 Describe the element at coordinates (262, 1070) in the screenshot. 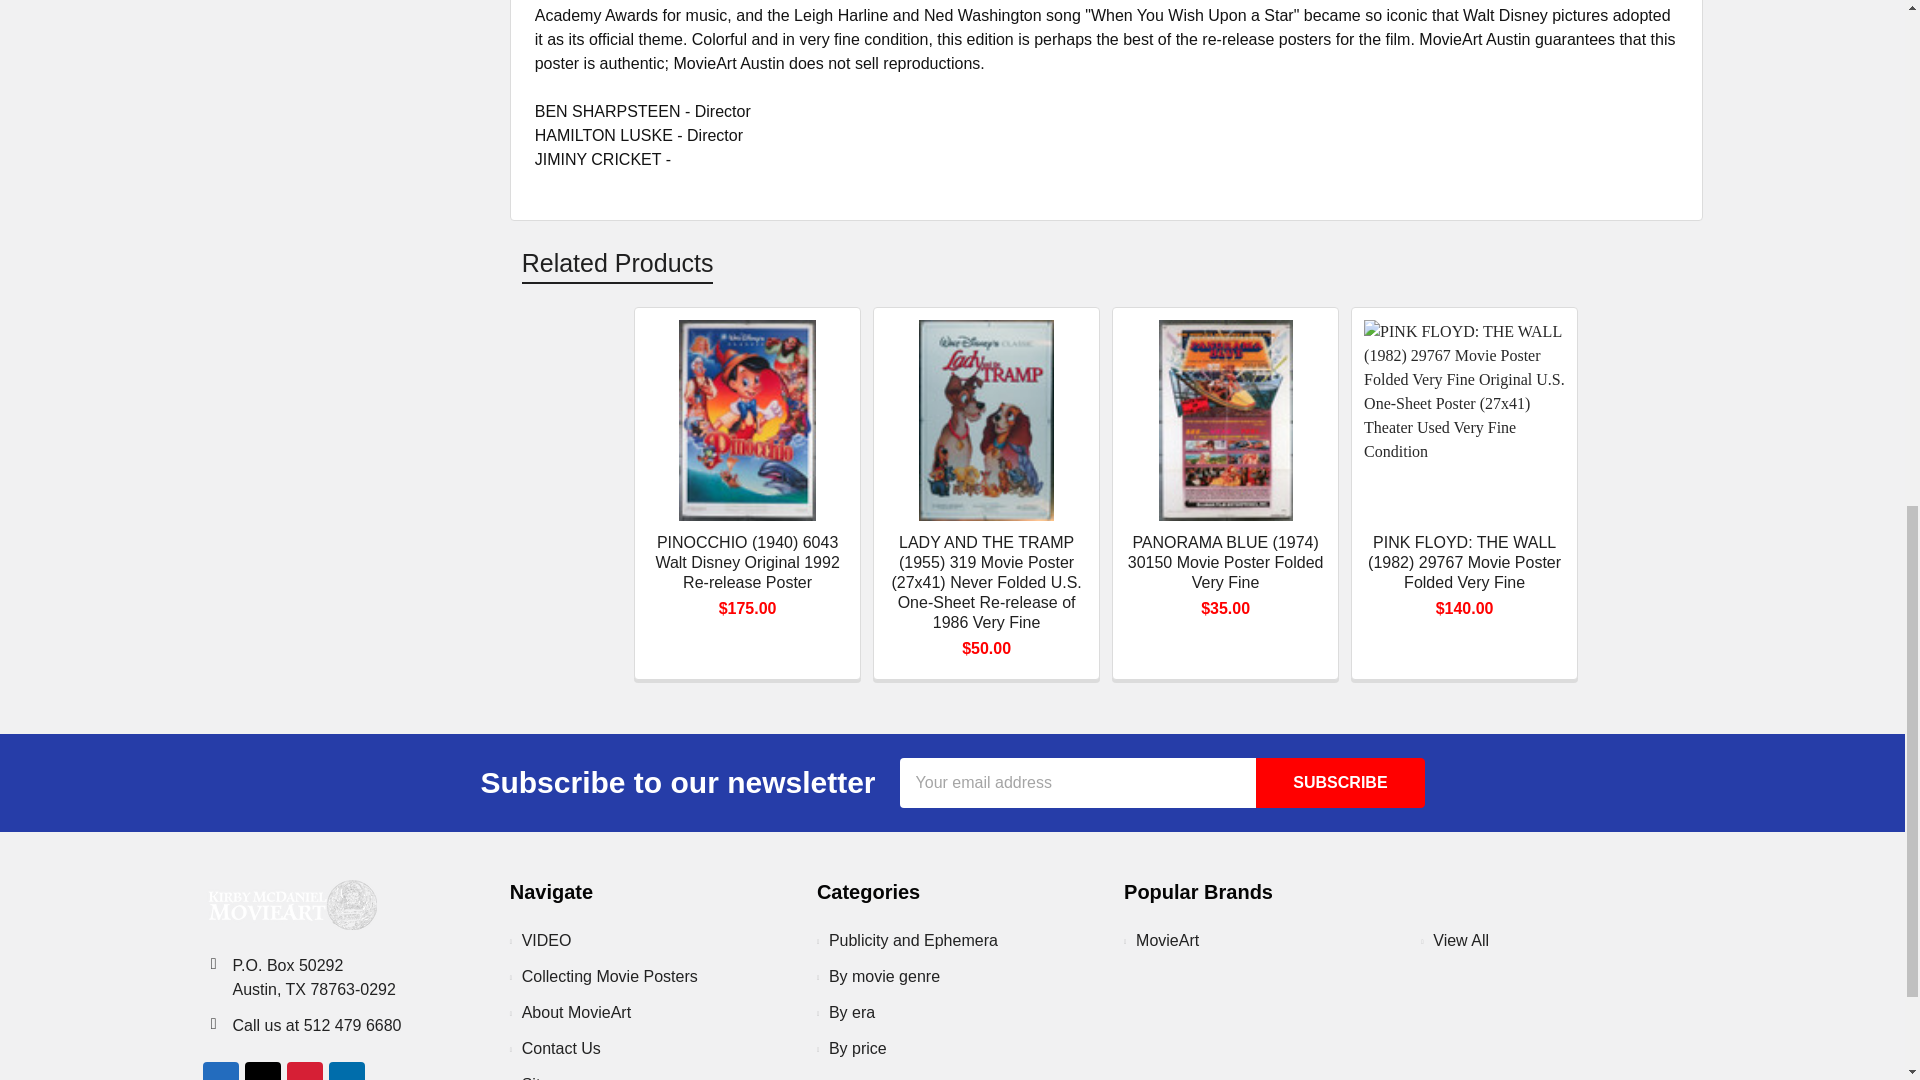

I see `X` at that location.